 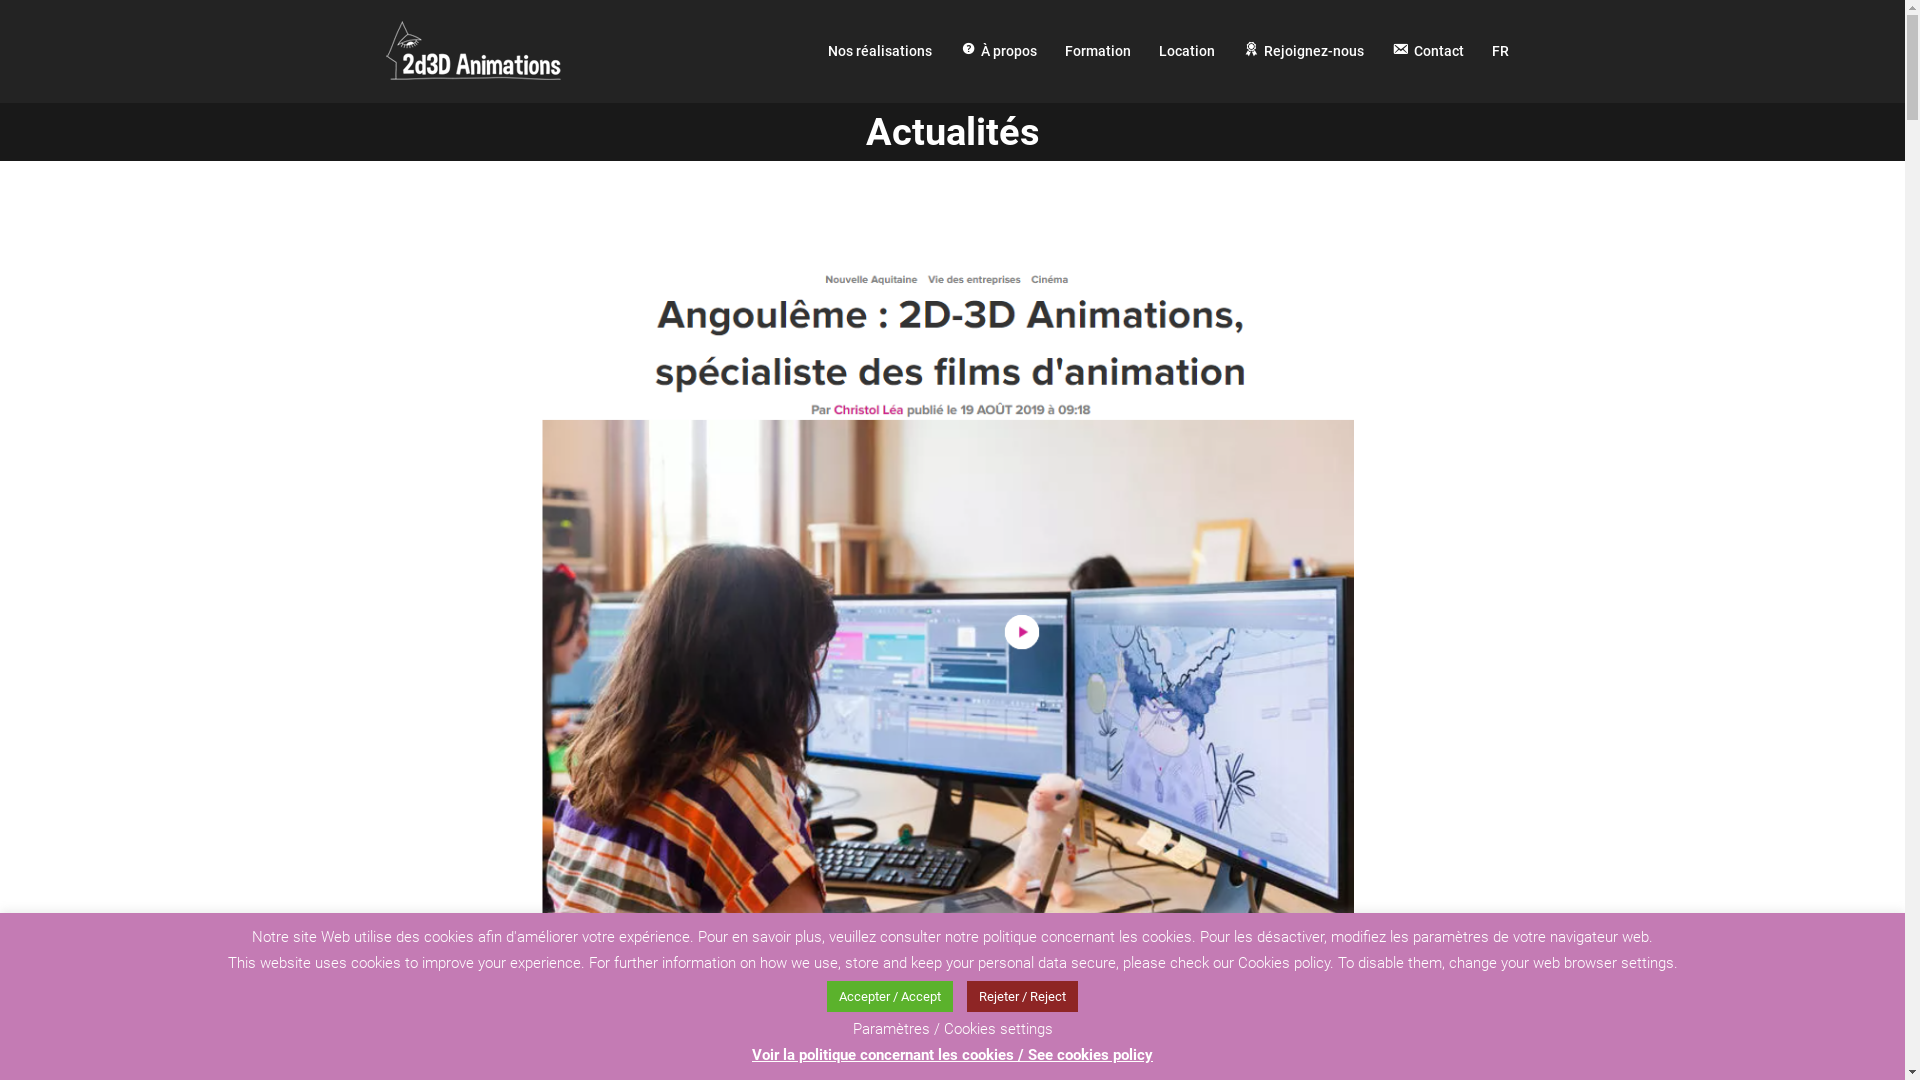 I want to click on 2d3D Animations, so click(x=474, y=50).